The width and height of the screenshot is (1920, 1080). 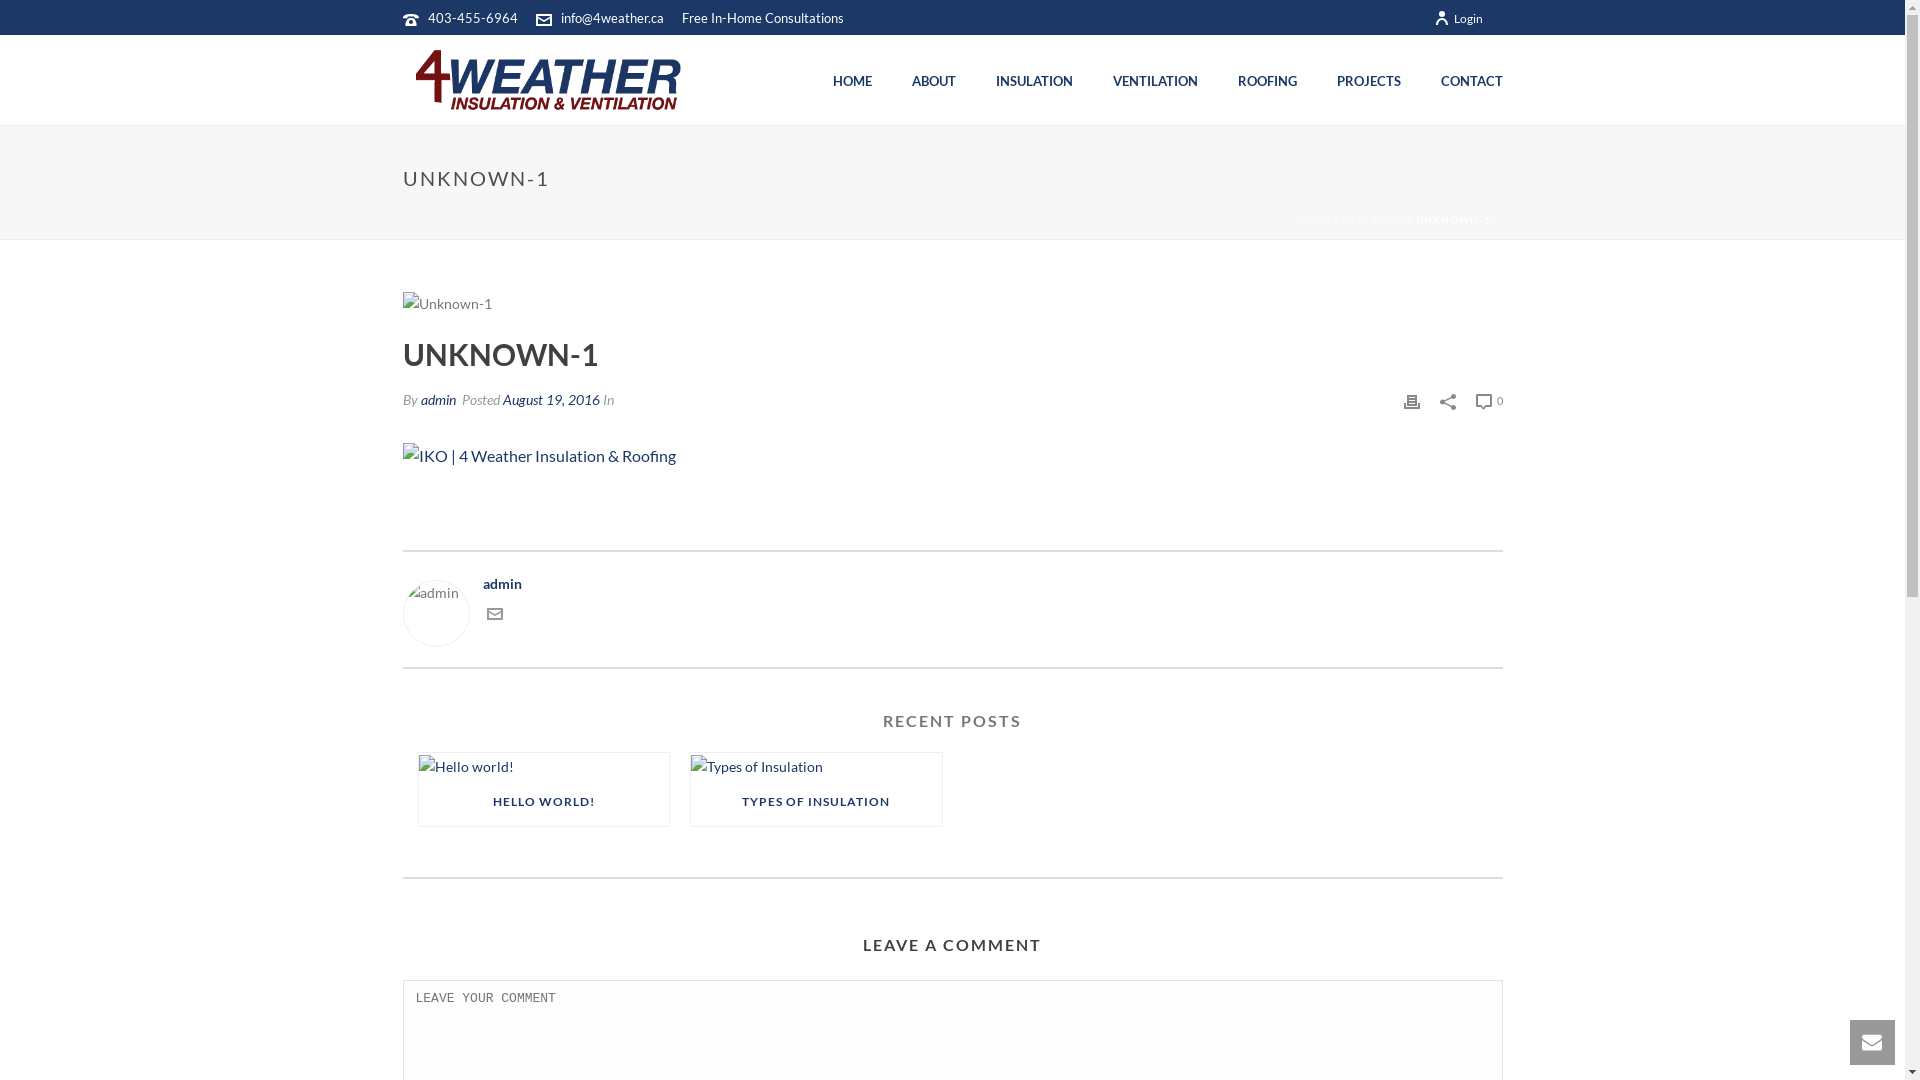 I want to click on CONTACT, so click(x=1471, y=81).